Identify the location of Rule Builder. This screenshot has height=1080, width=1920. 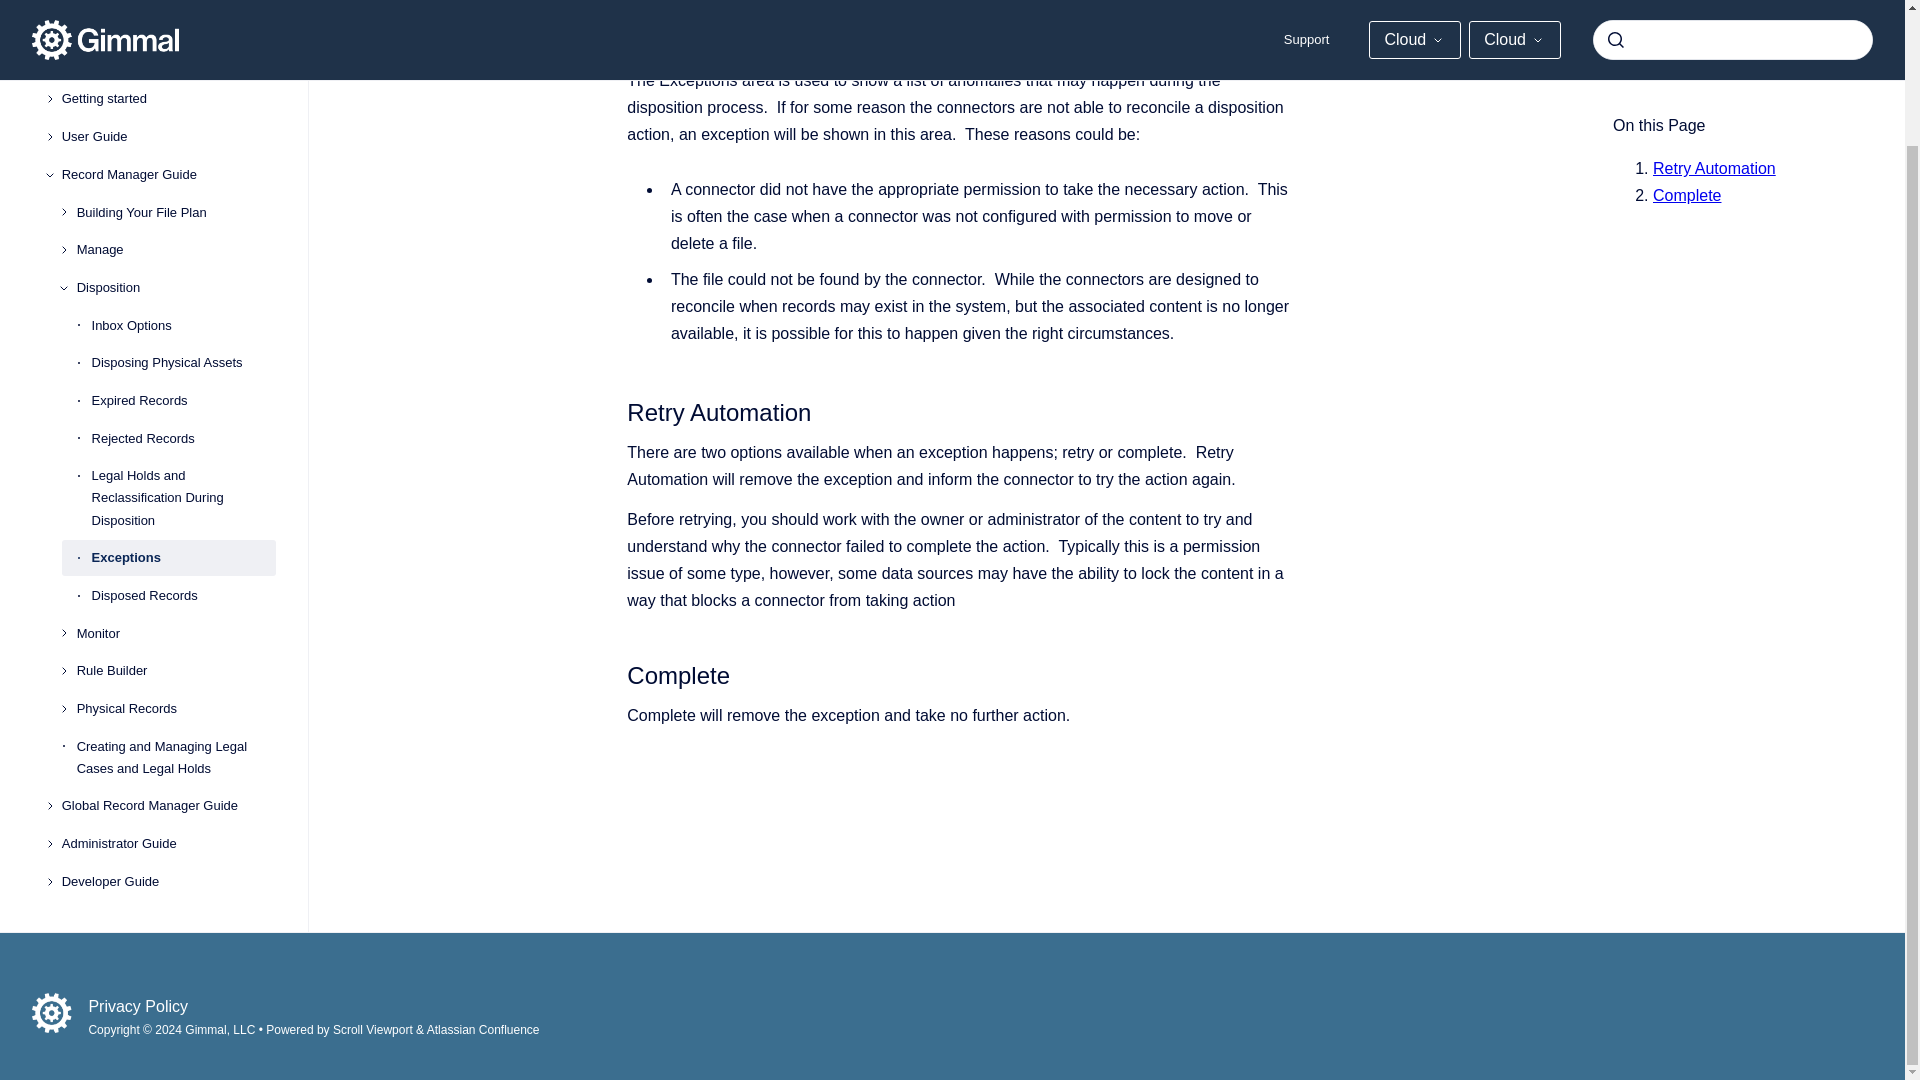
(176, 586).